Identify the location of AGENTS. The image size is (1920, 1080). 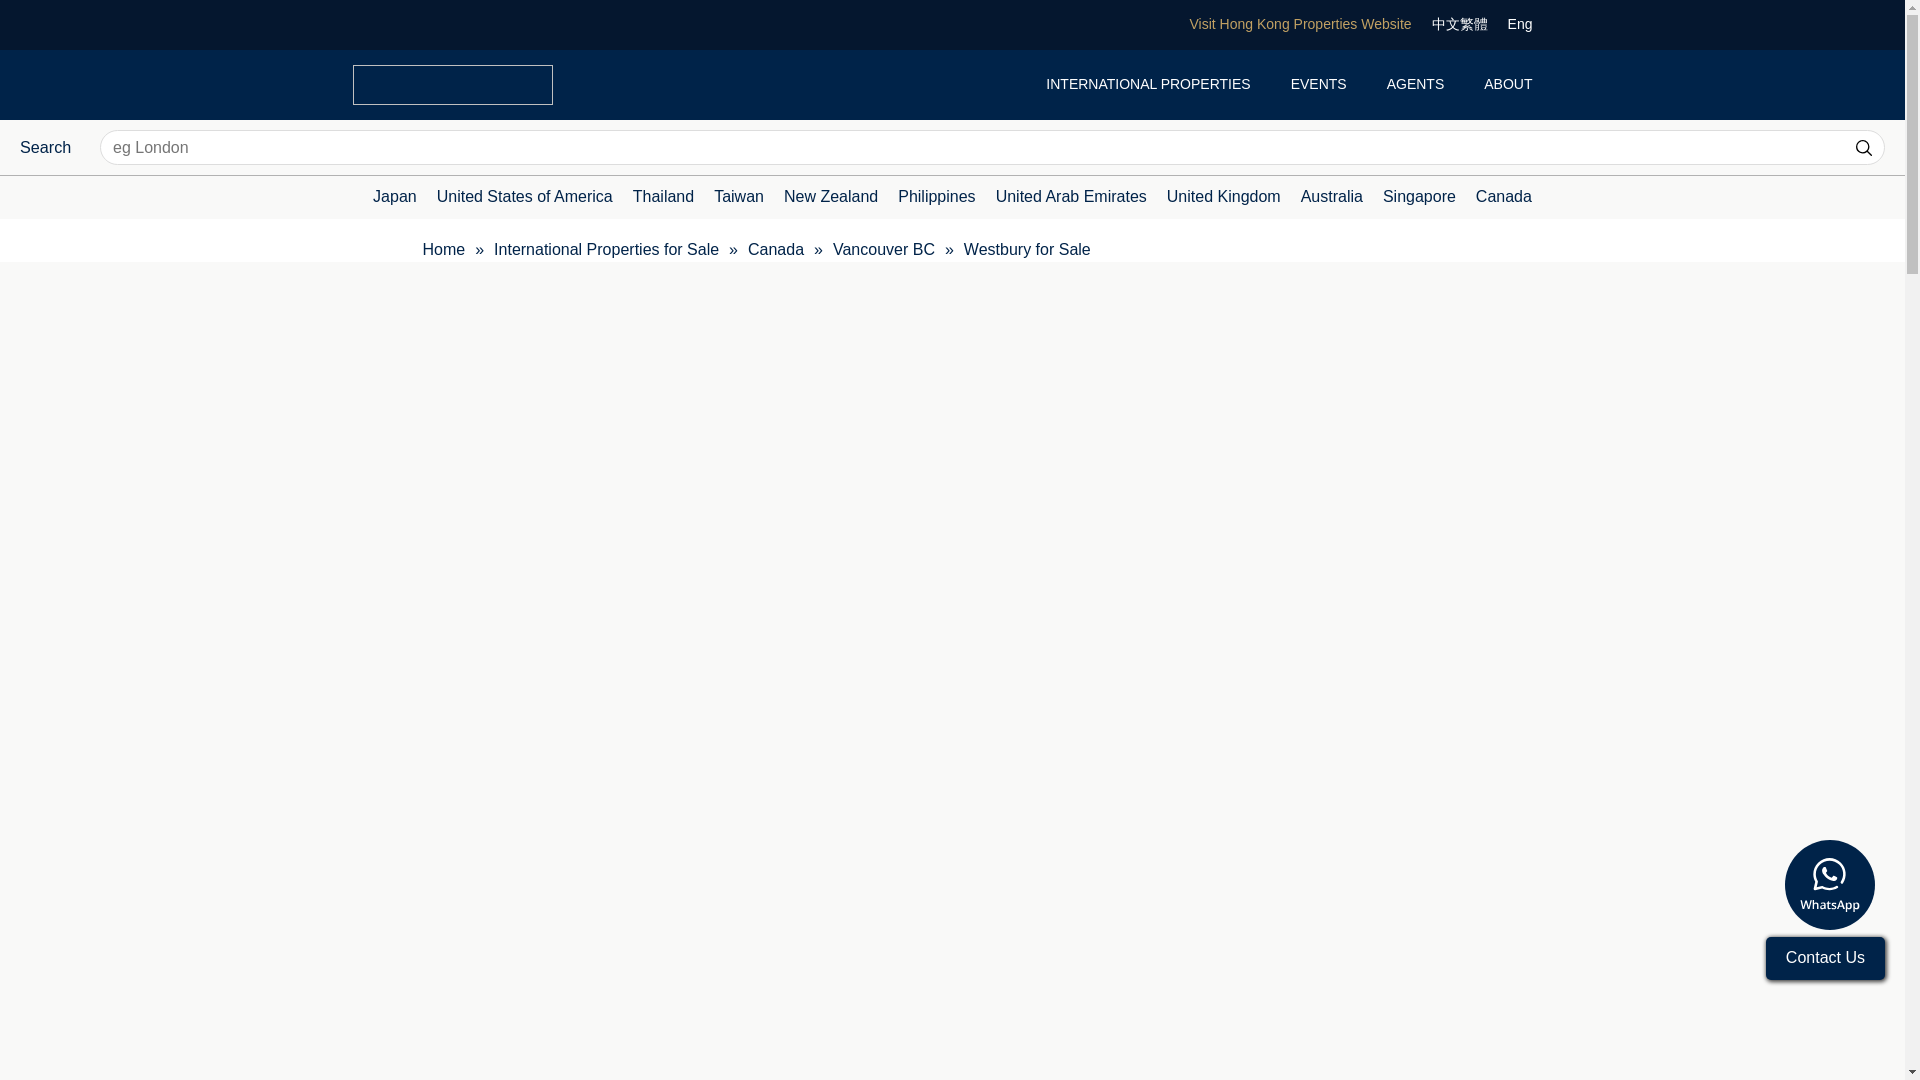
(1416, 84).